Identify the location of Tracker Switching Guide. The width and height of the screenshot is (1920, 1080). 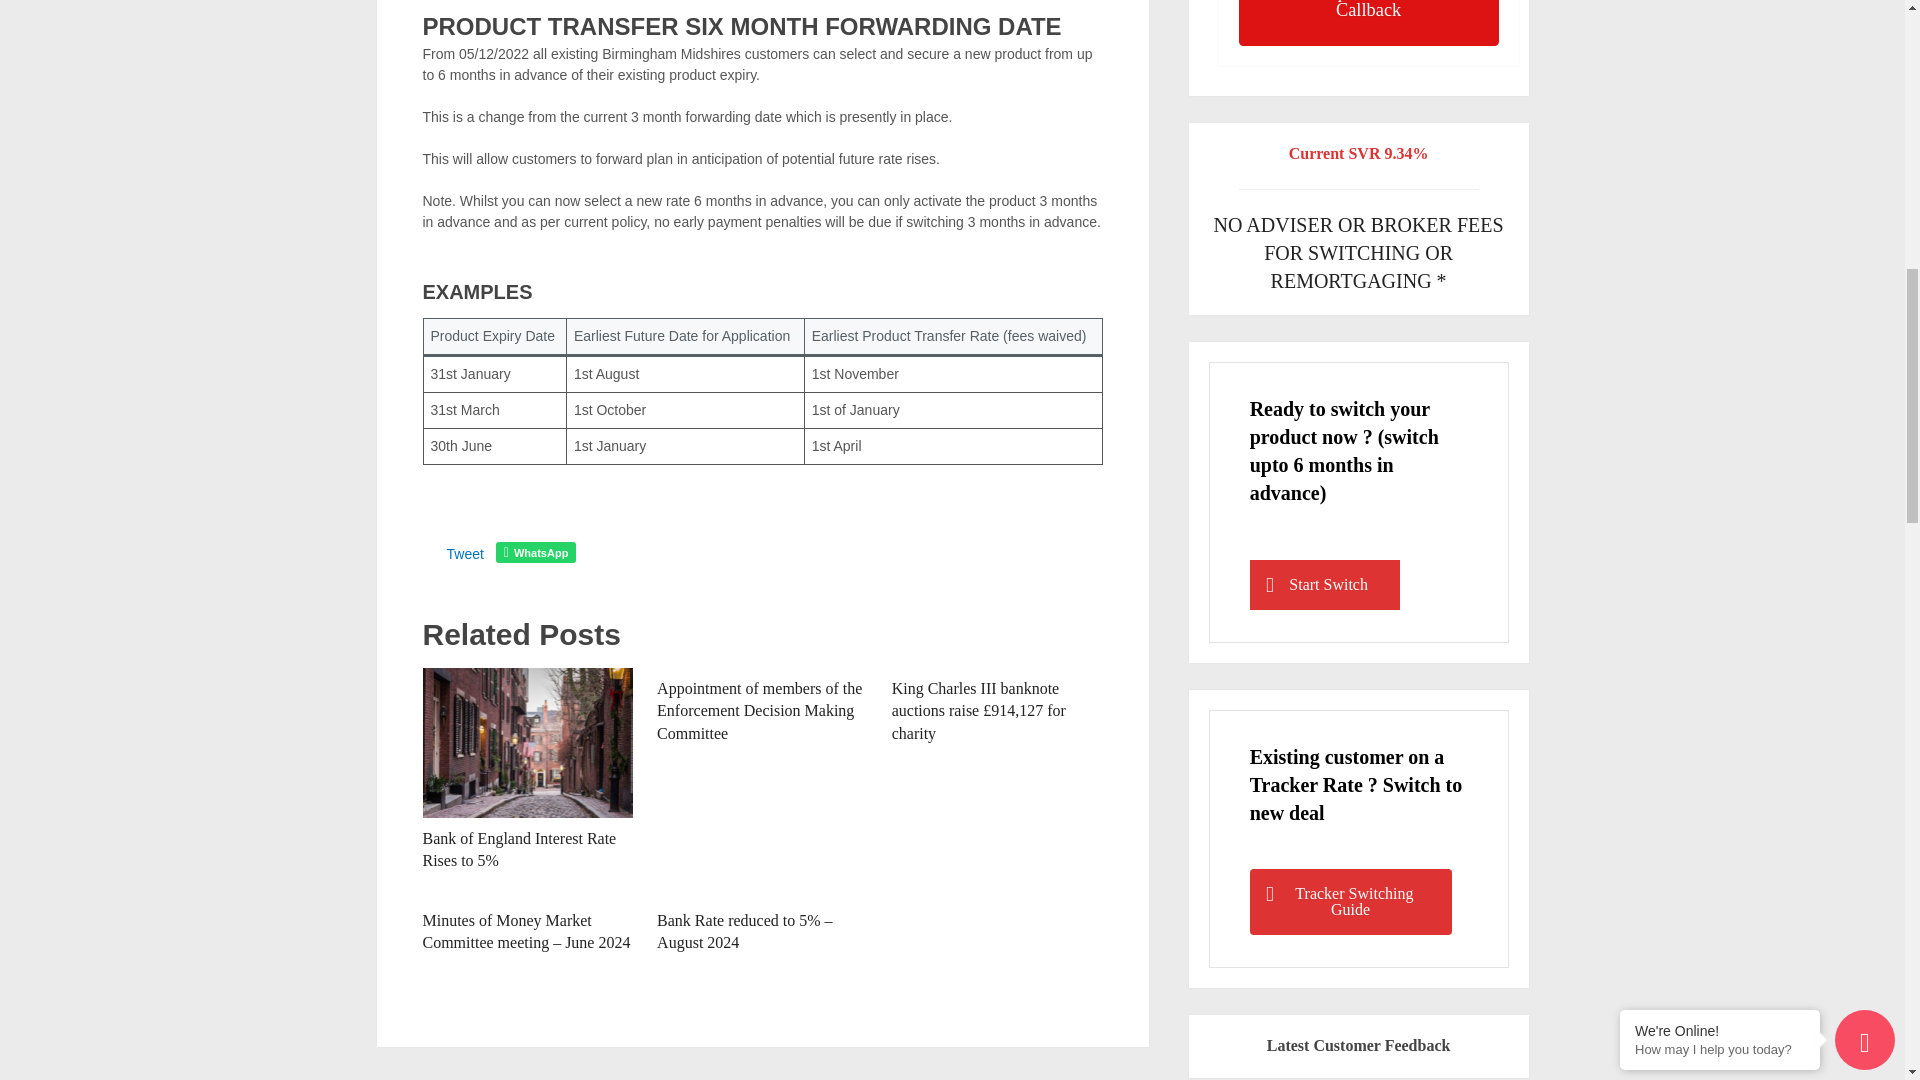
(1350, 902).